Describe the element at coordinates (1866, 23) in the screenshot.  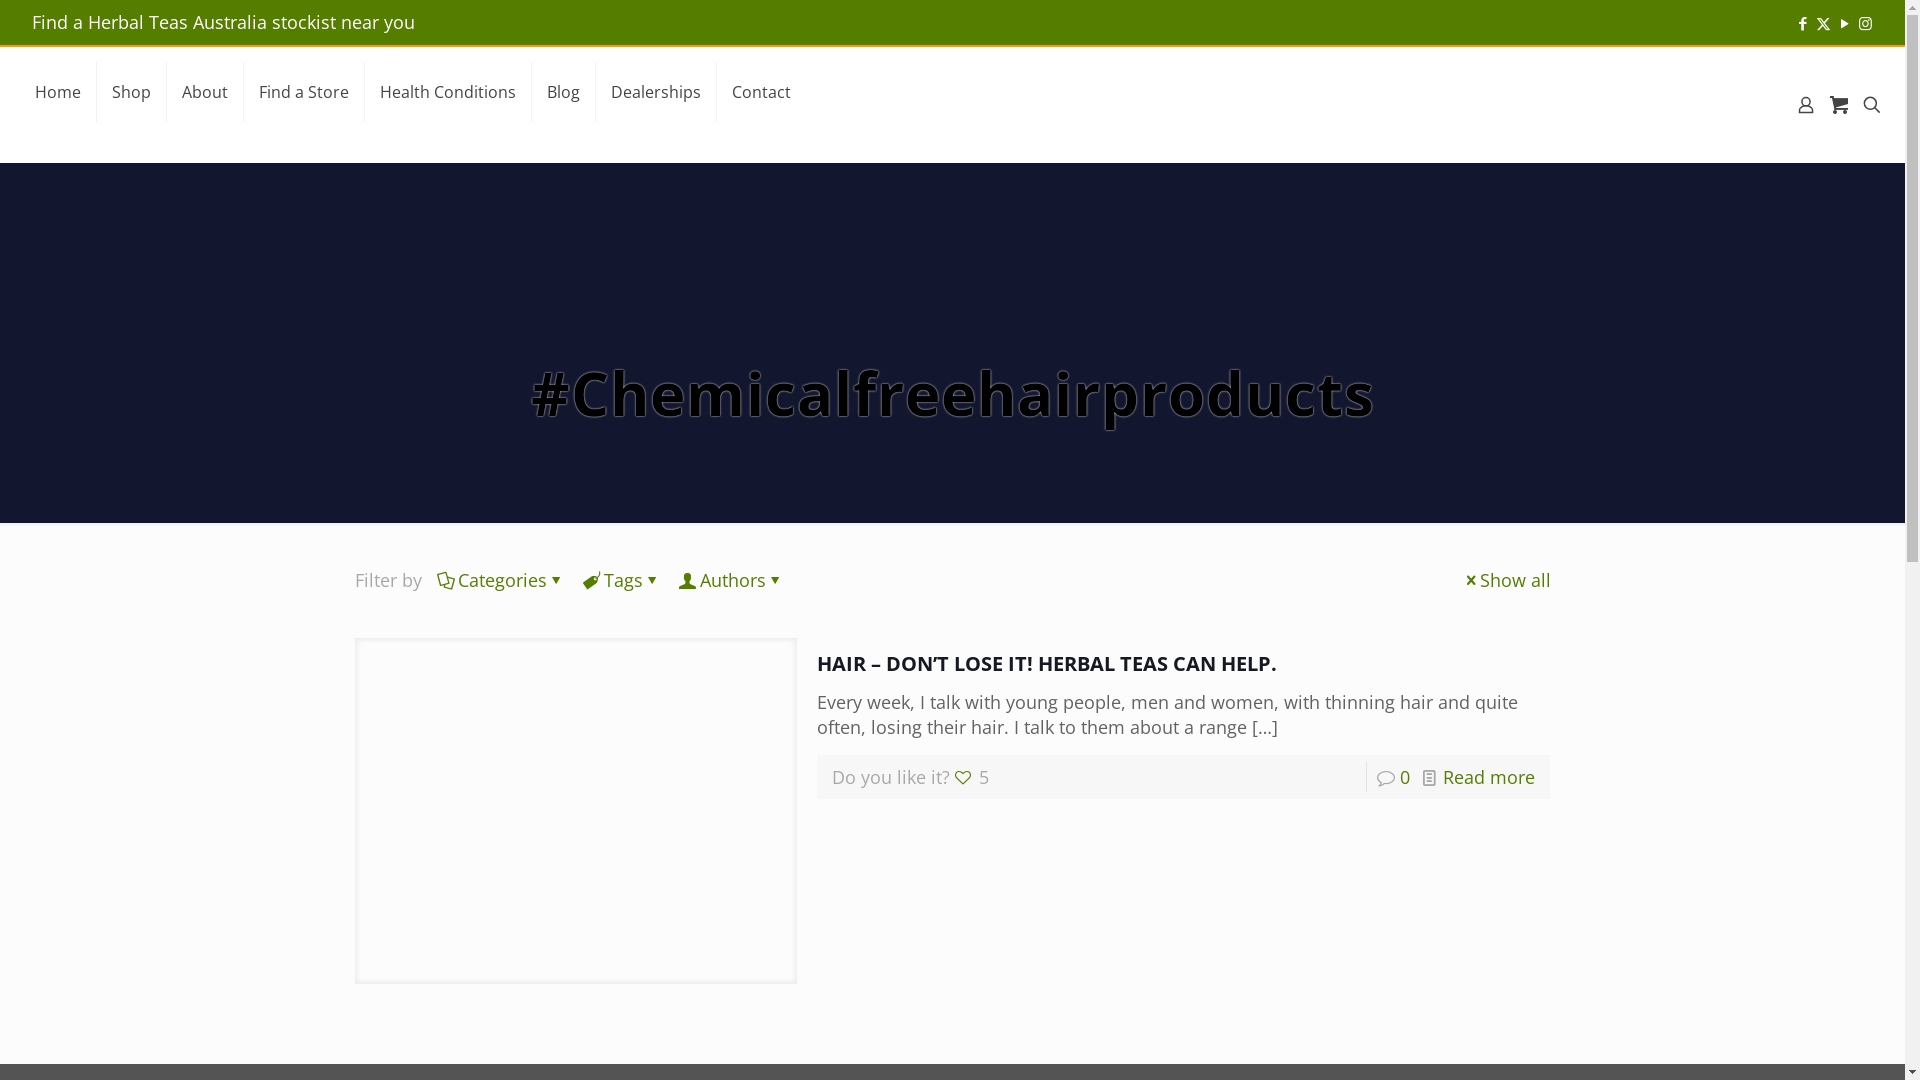
I see `Instagram` at that location.